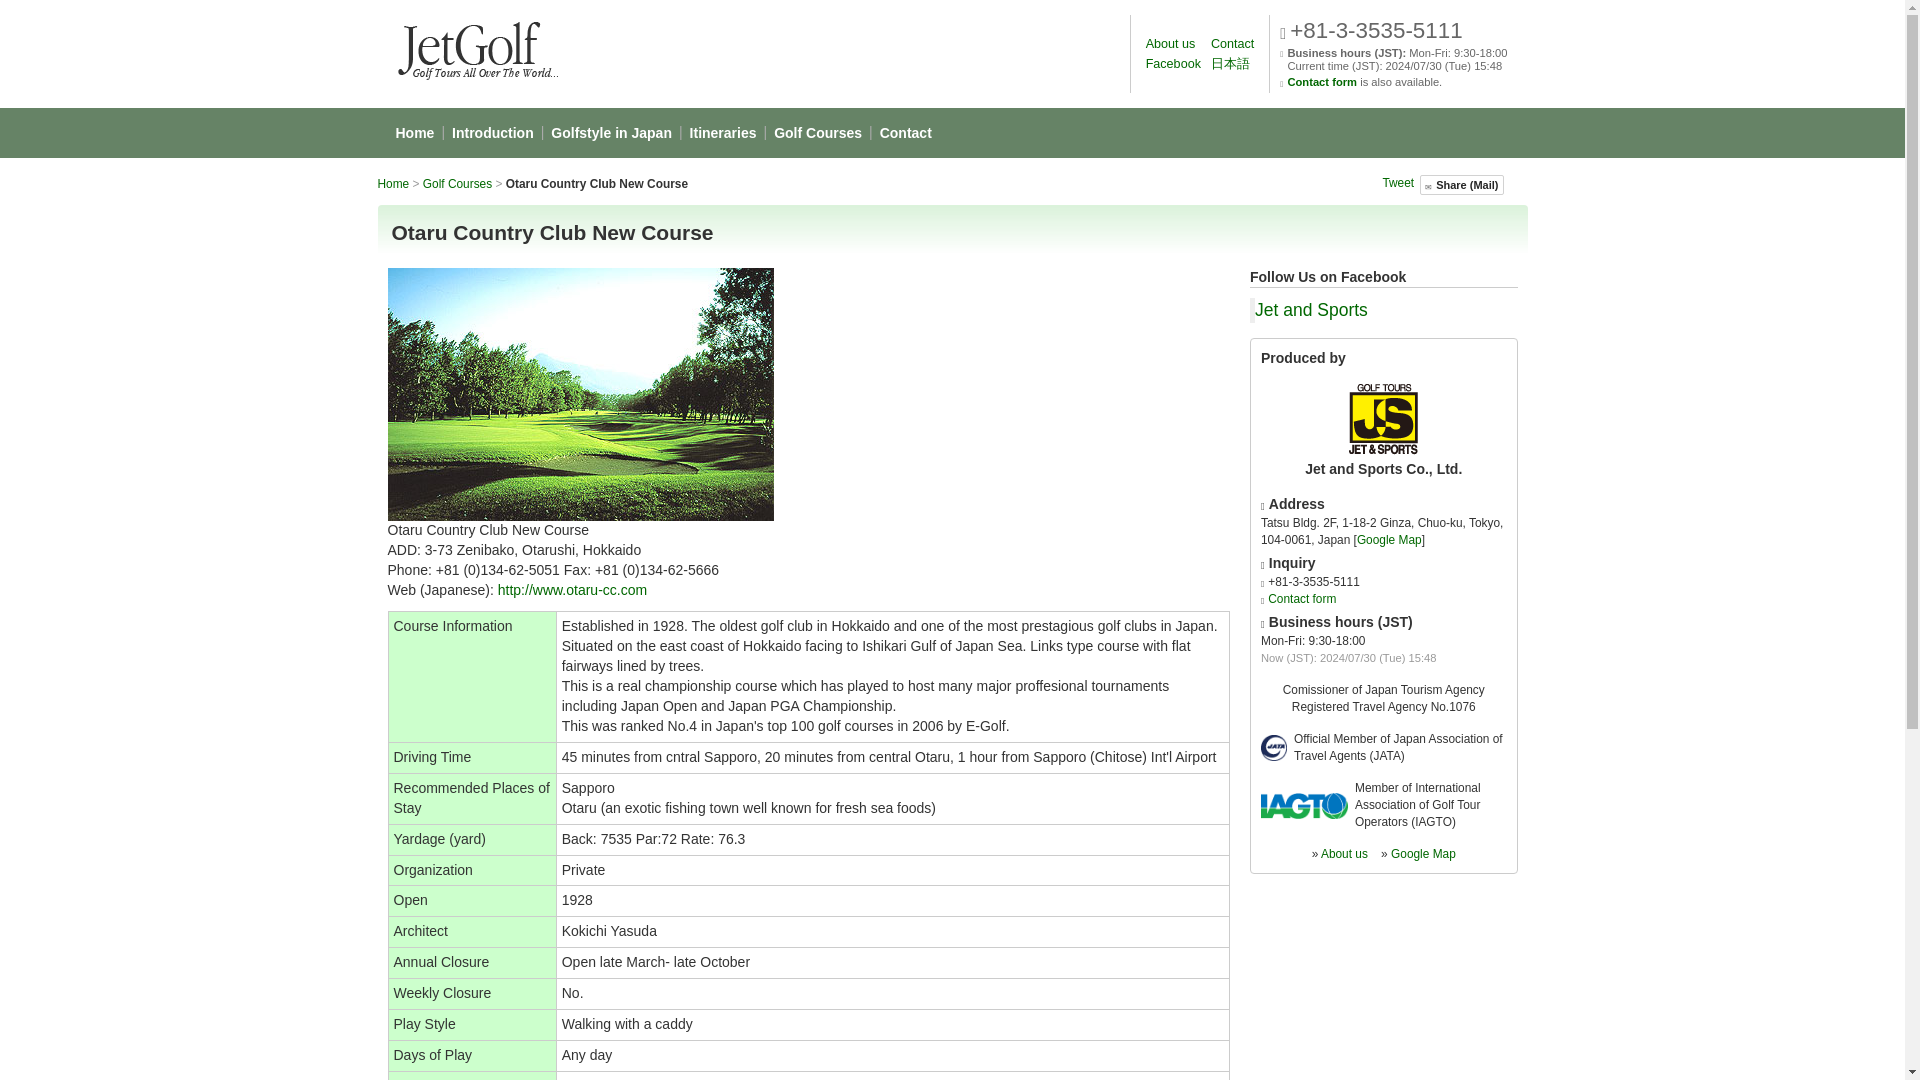  Describe the element at coordinates (1174, 64) in the screenshot. I see `Facebook` at that location.